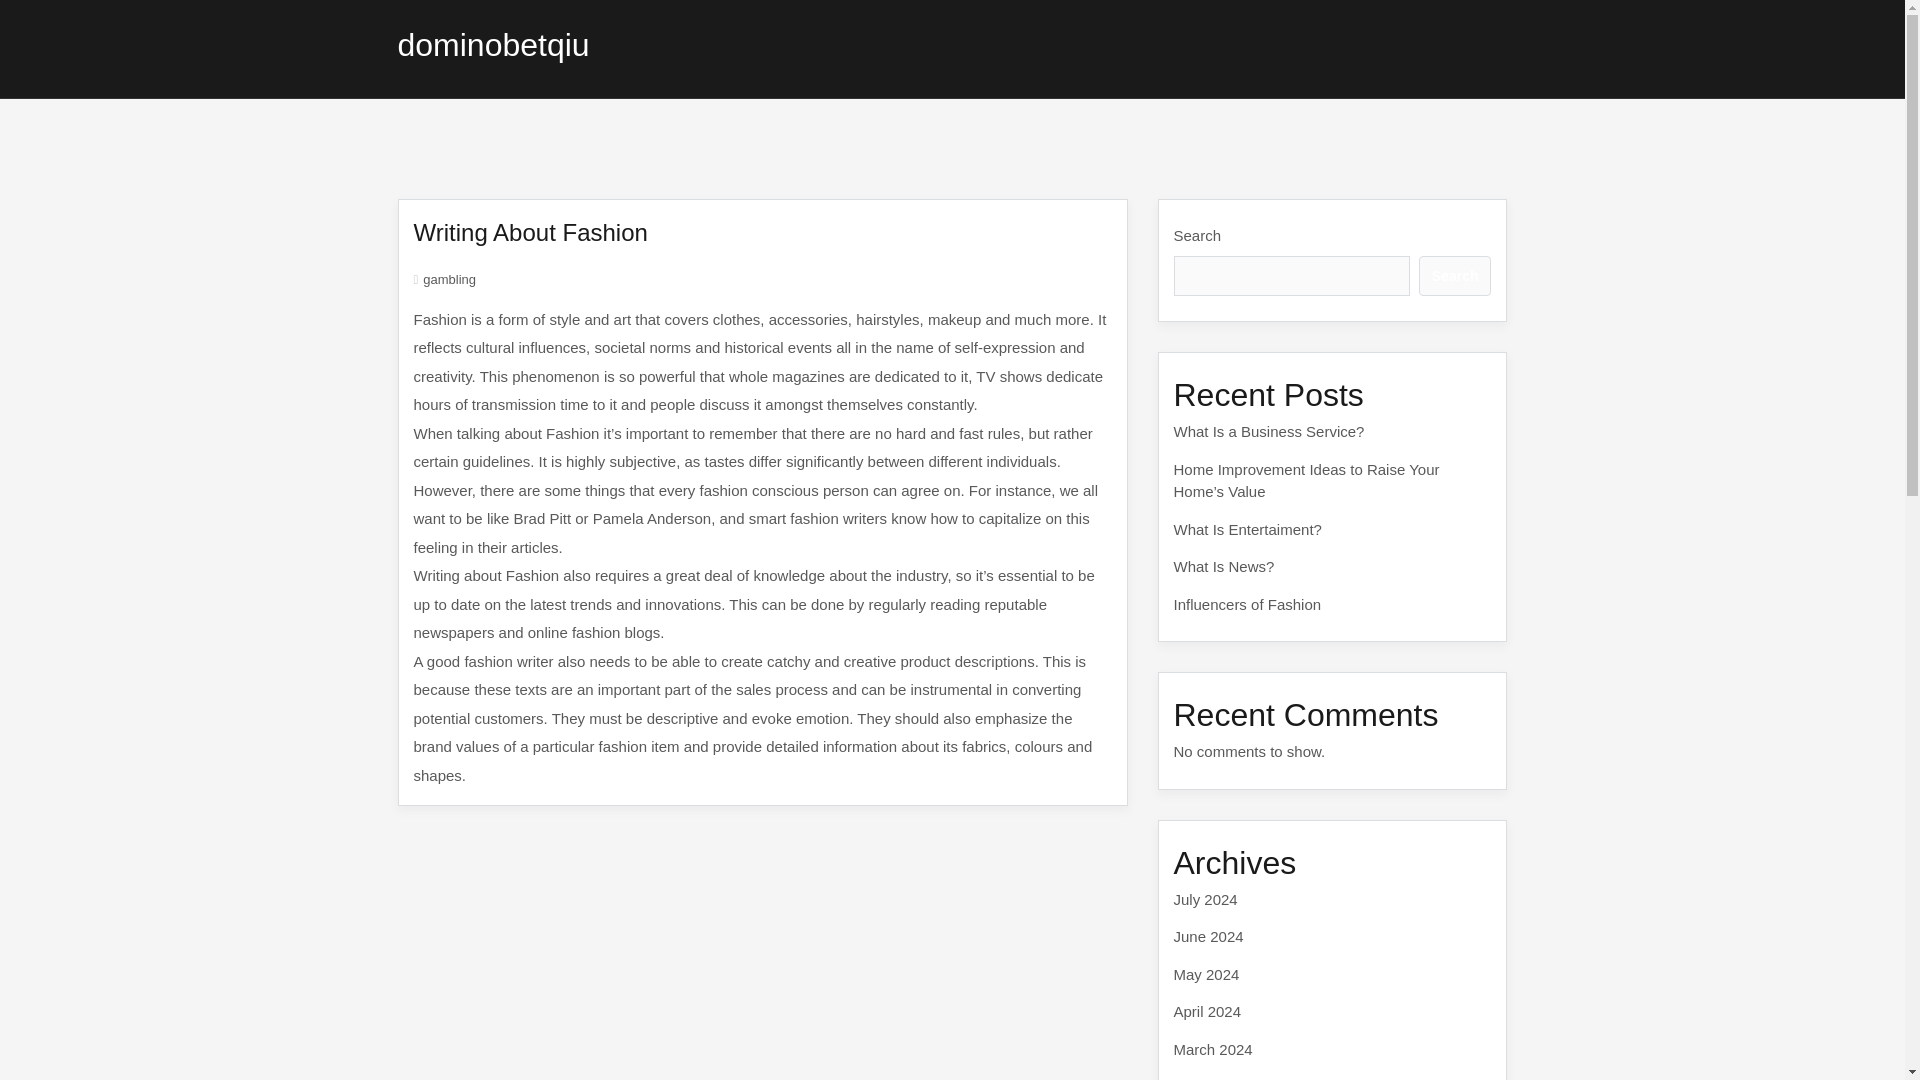  What do you see at coordinates (1248, 528) in the screenshot?
I see `What Is Entertaiment?` at bounding box center [1248, 528].